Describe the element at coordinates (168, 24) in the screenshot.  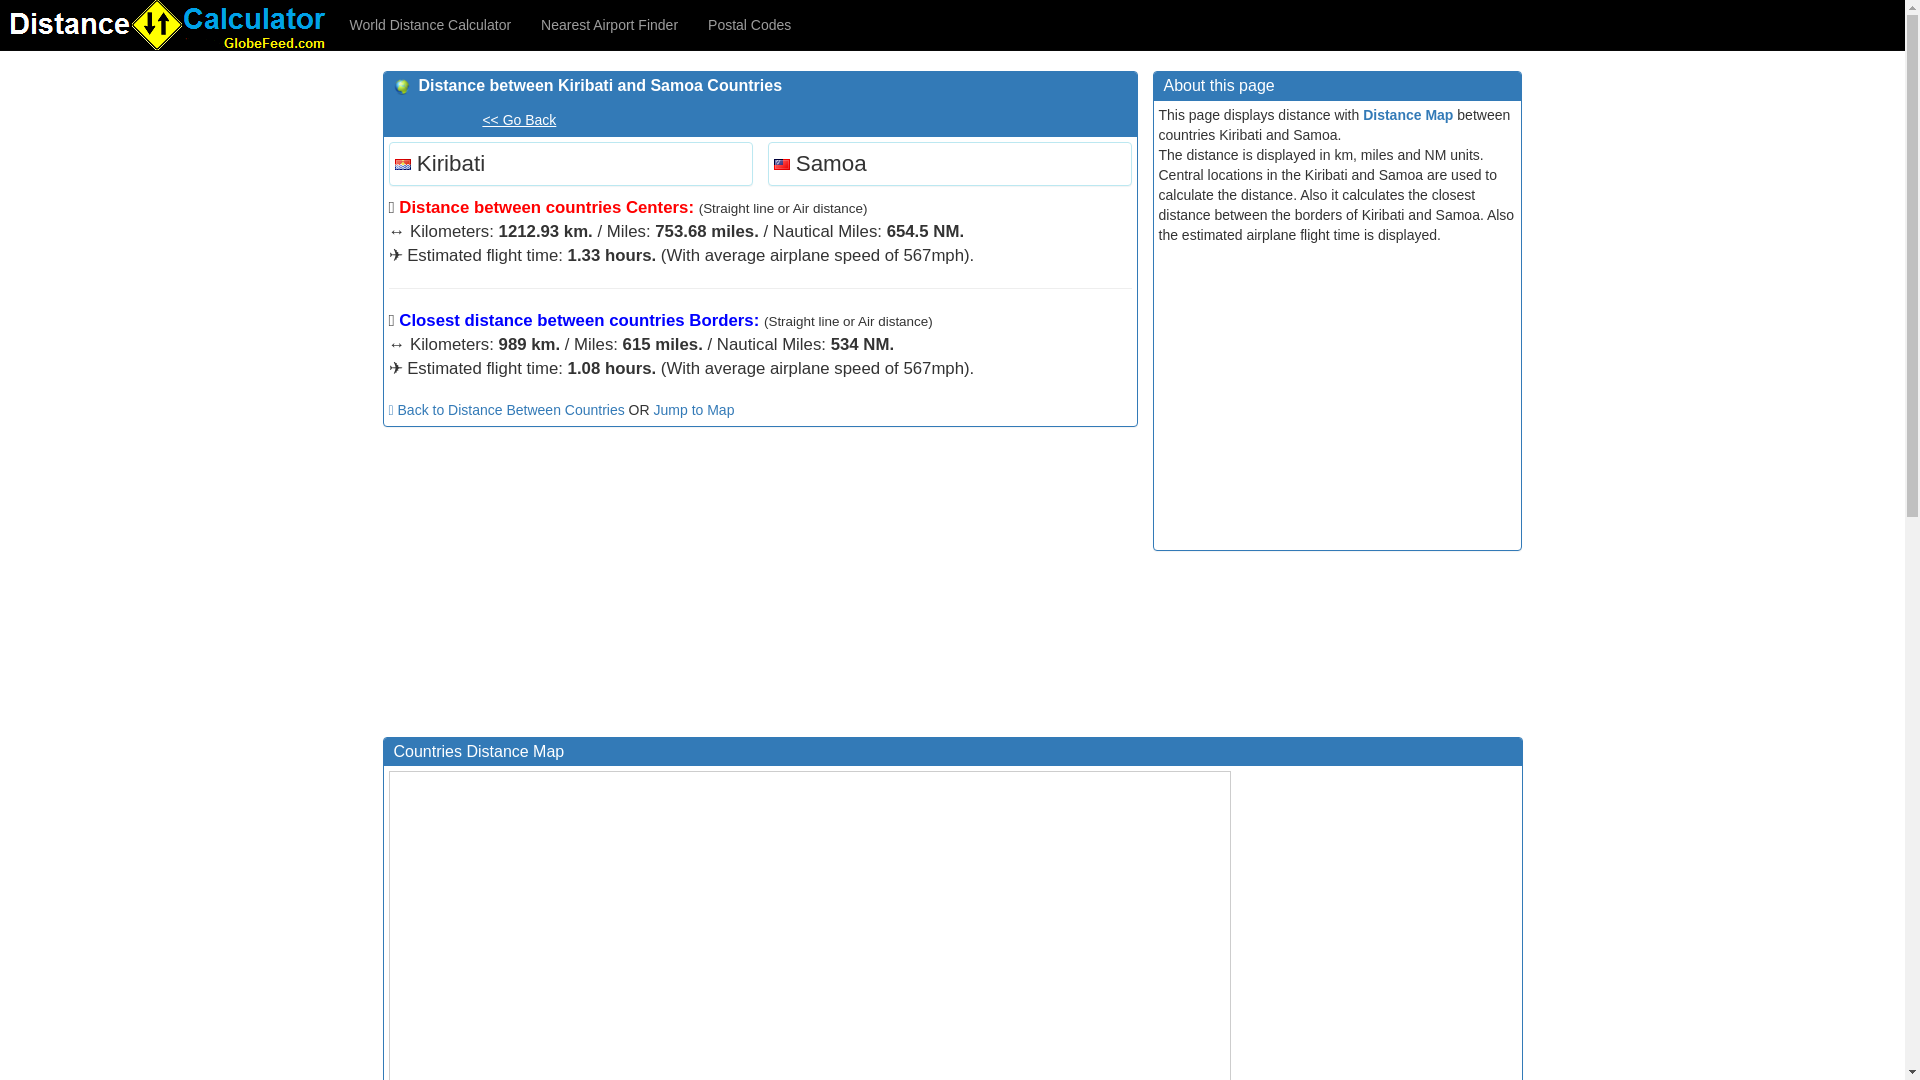
I see `Distance Calculator` at that location.